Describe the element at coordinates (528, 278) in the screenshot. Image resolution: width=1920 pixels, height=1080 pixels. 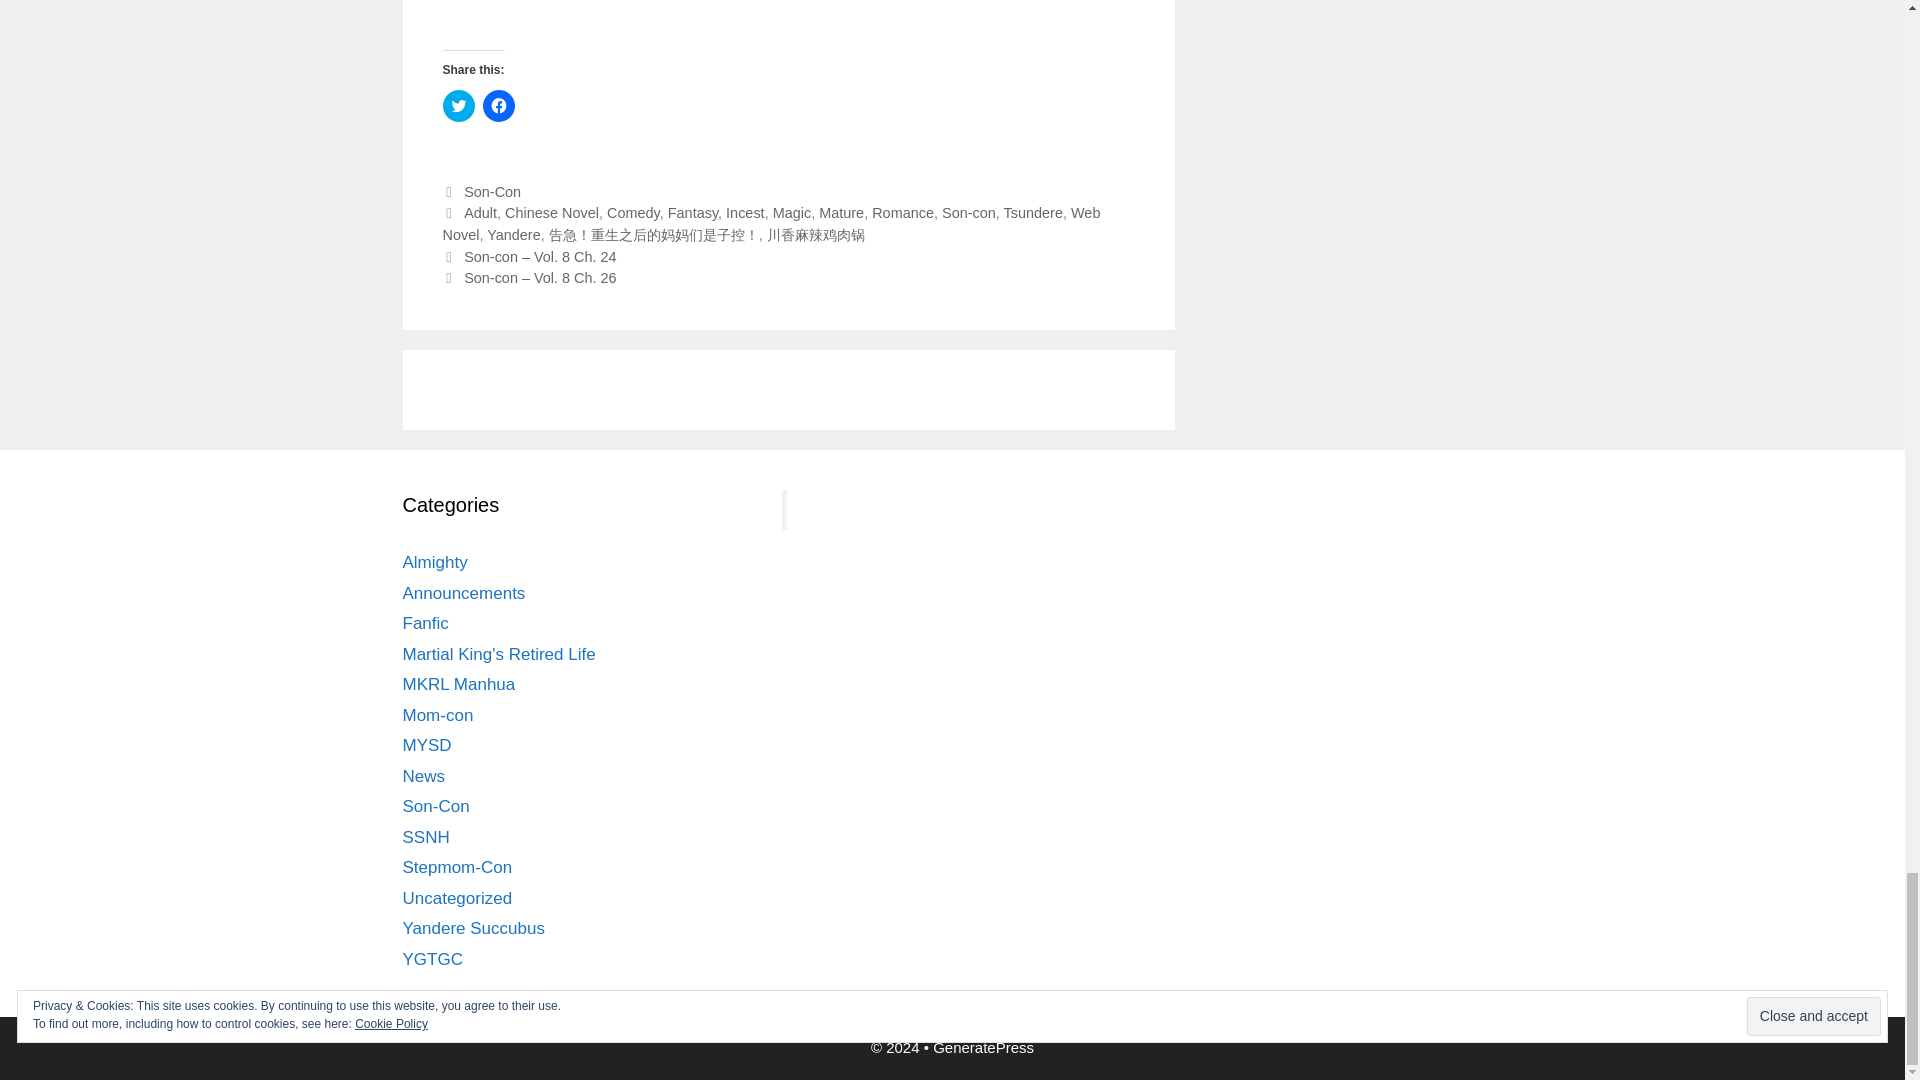
I see `Next` at that location.